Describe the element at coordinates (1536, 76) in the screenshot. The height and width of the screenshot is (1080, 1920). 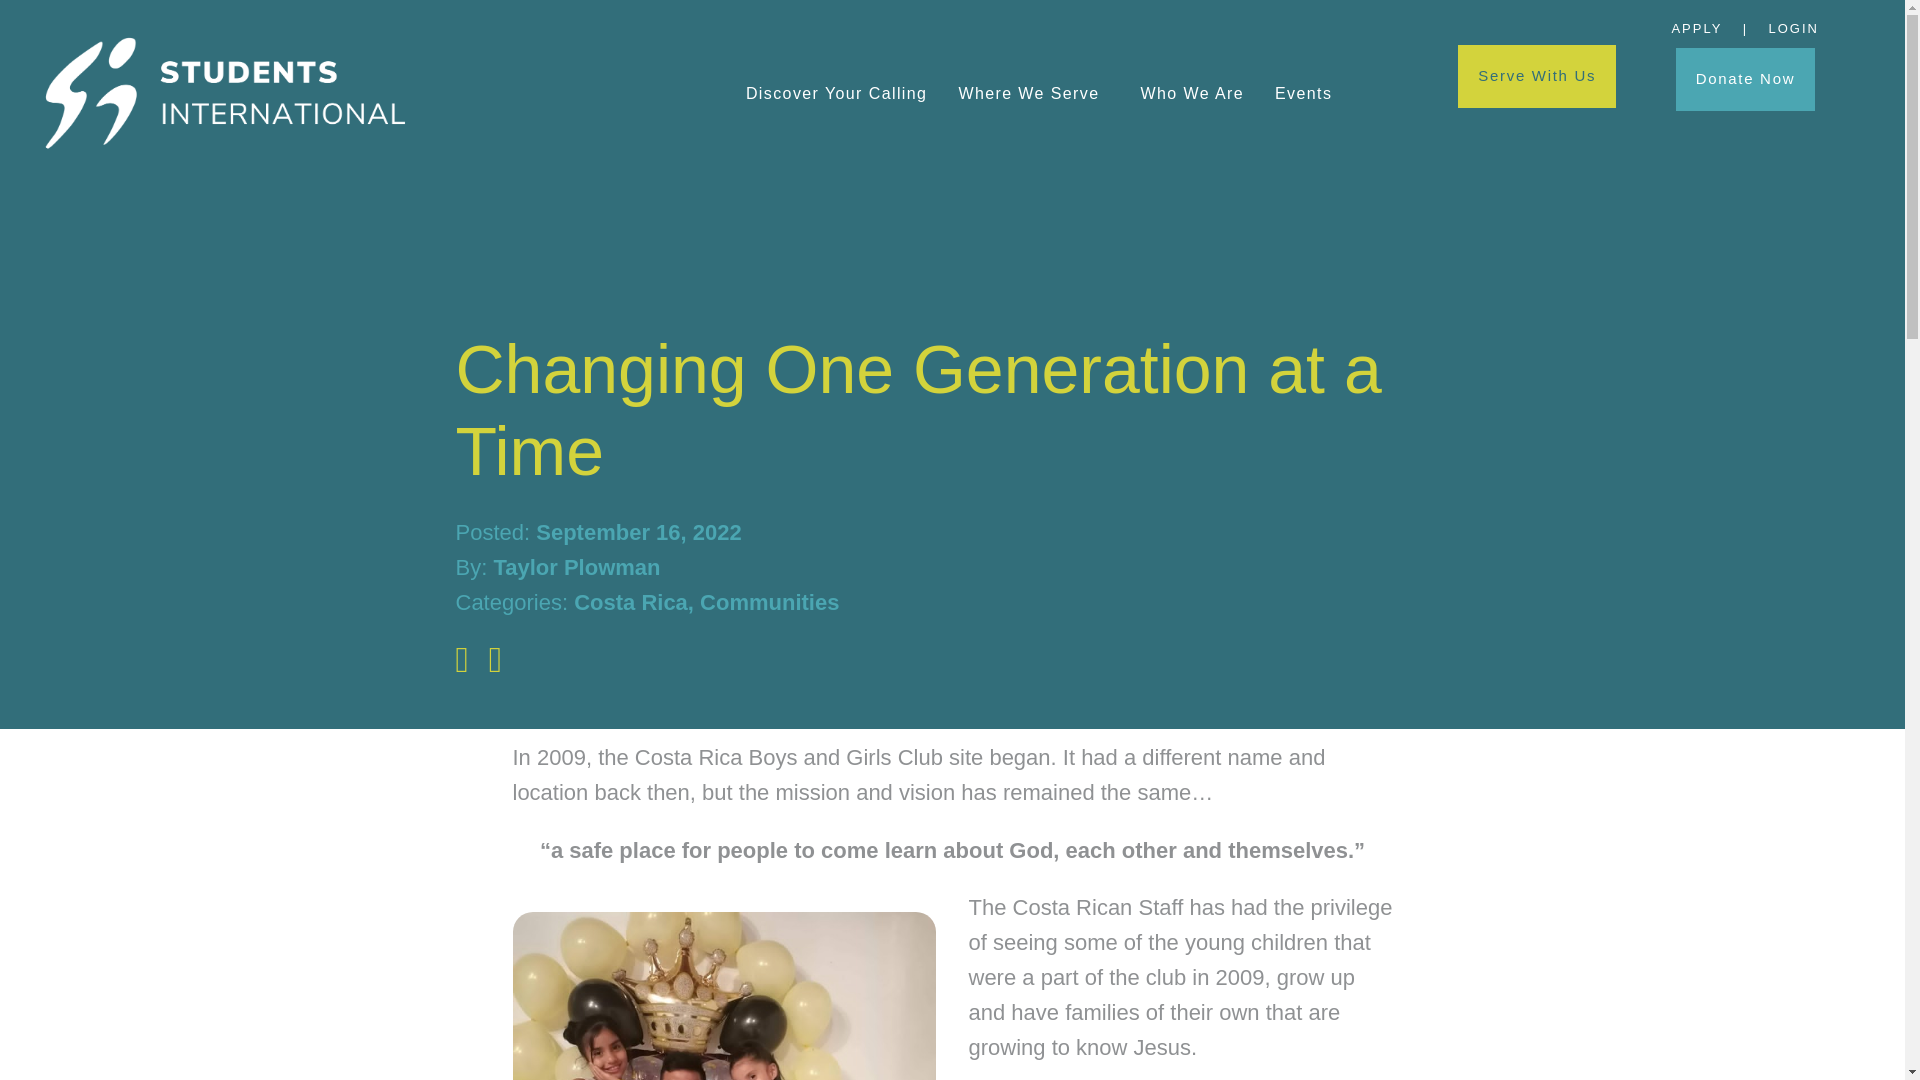
I see `Serve With Us` at that location.